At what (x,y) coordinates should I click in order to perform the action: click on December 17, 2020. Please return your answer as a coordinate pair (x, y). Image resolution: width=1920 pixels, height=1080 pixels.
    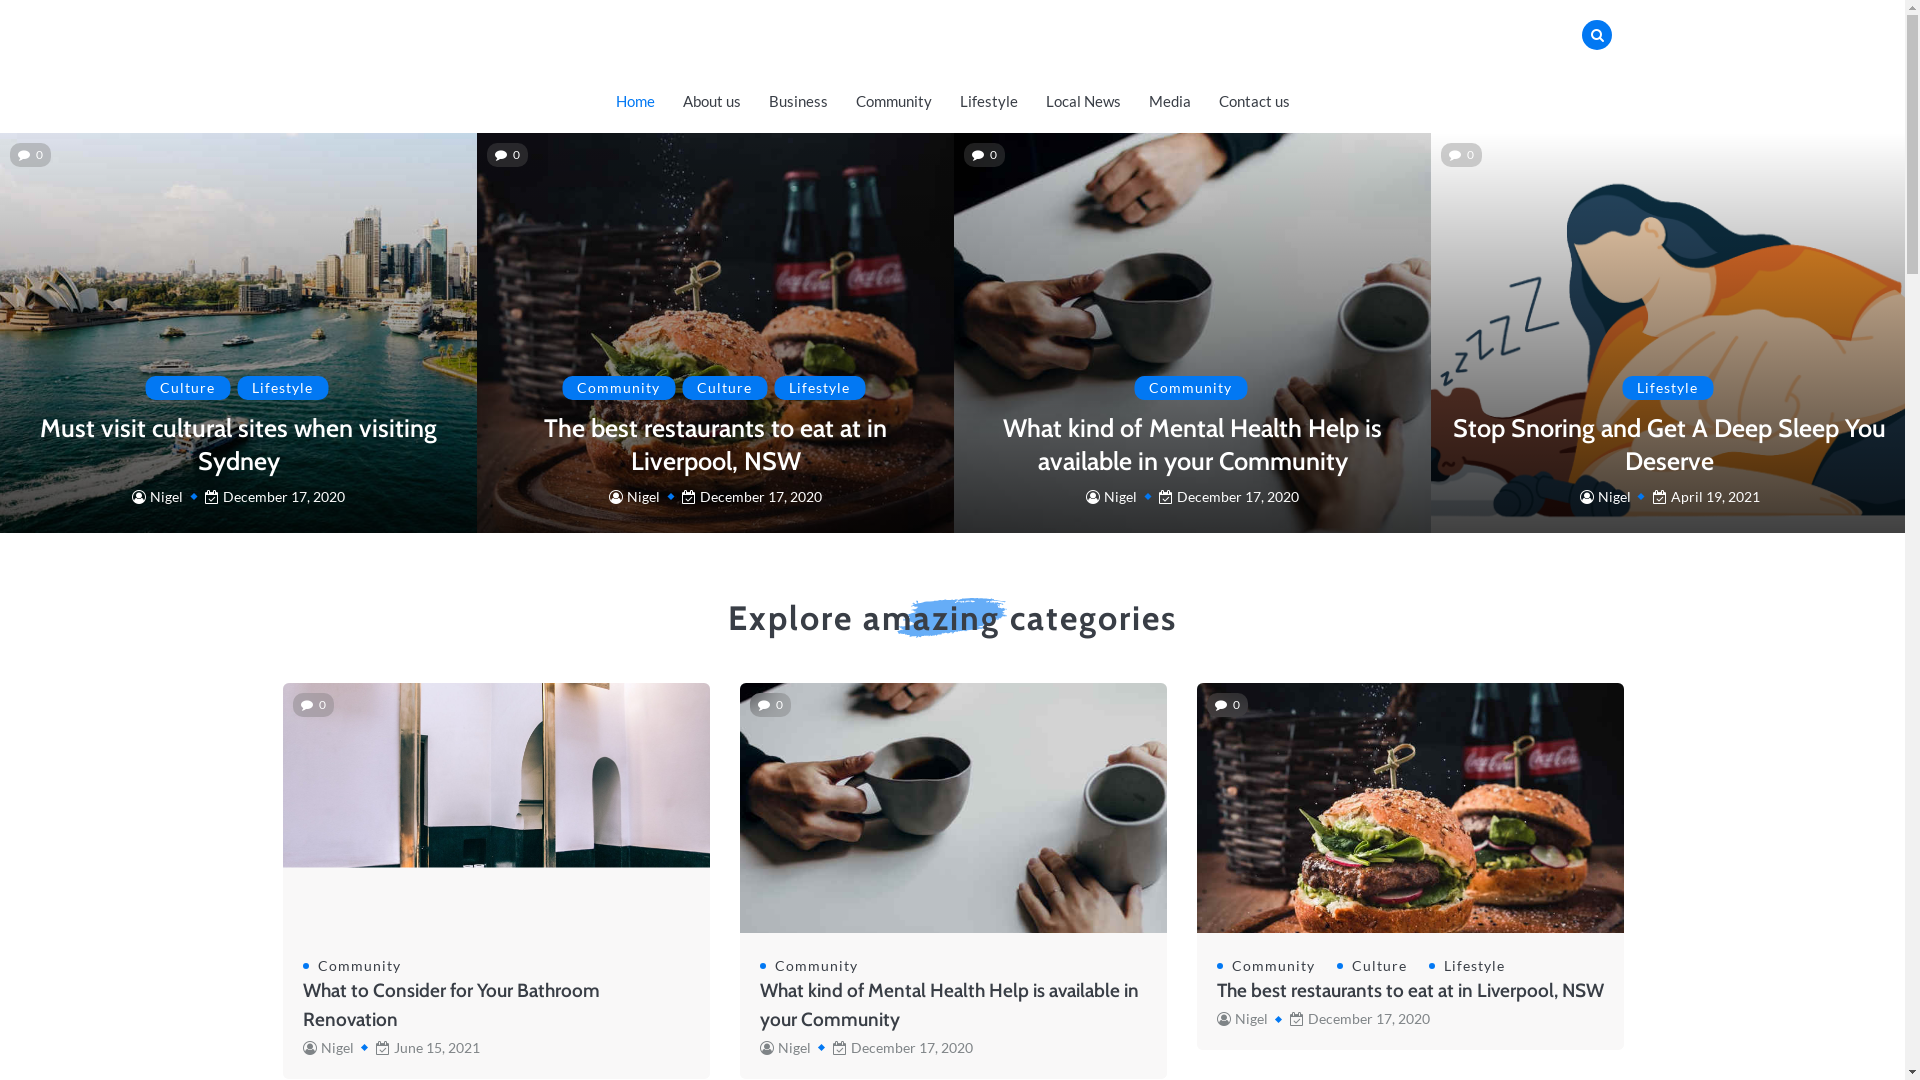
    Looking at the image, I should click on (268, 496).